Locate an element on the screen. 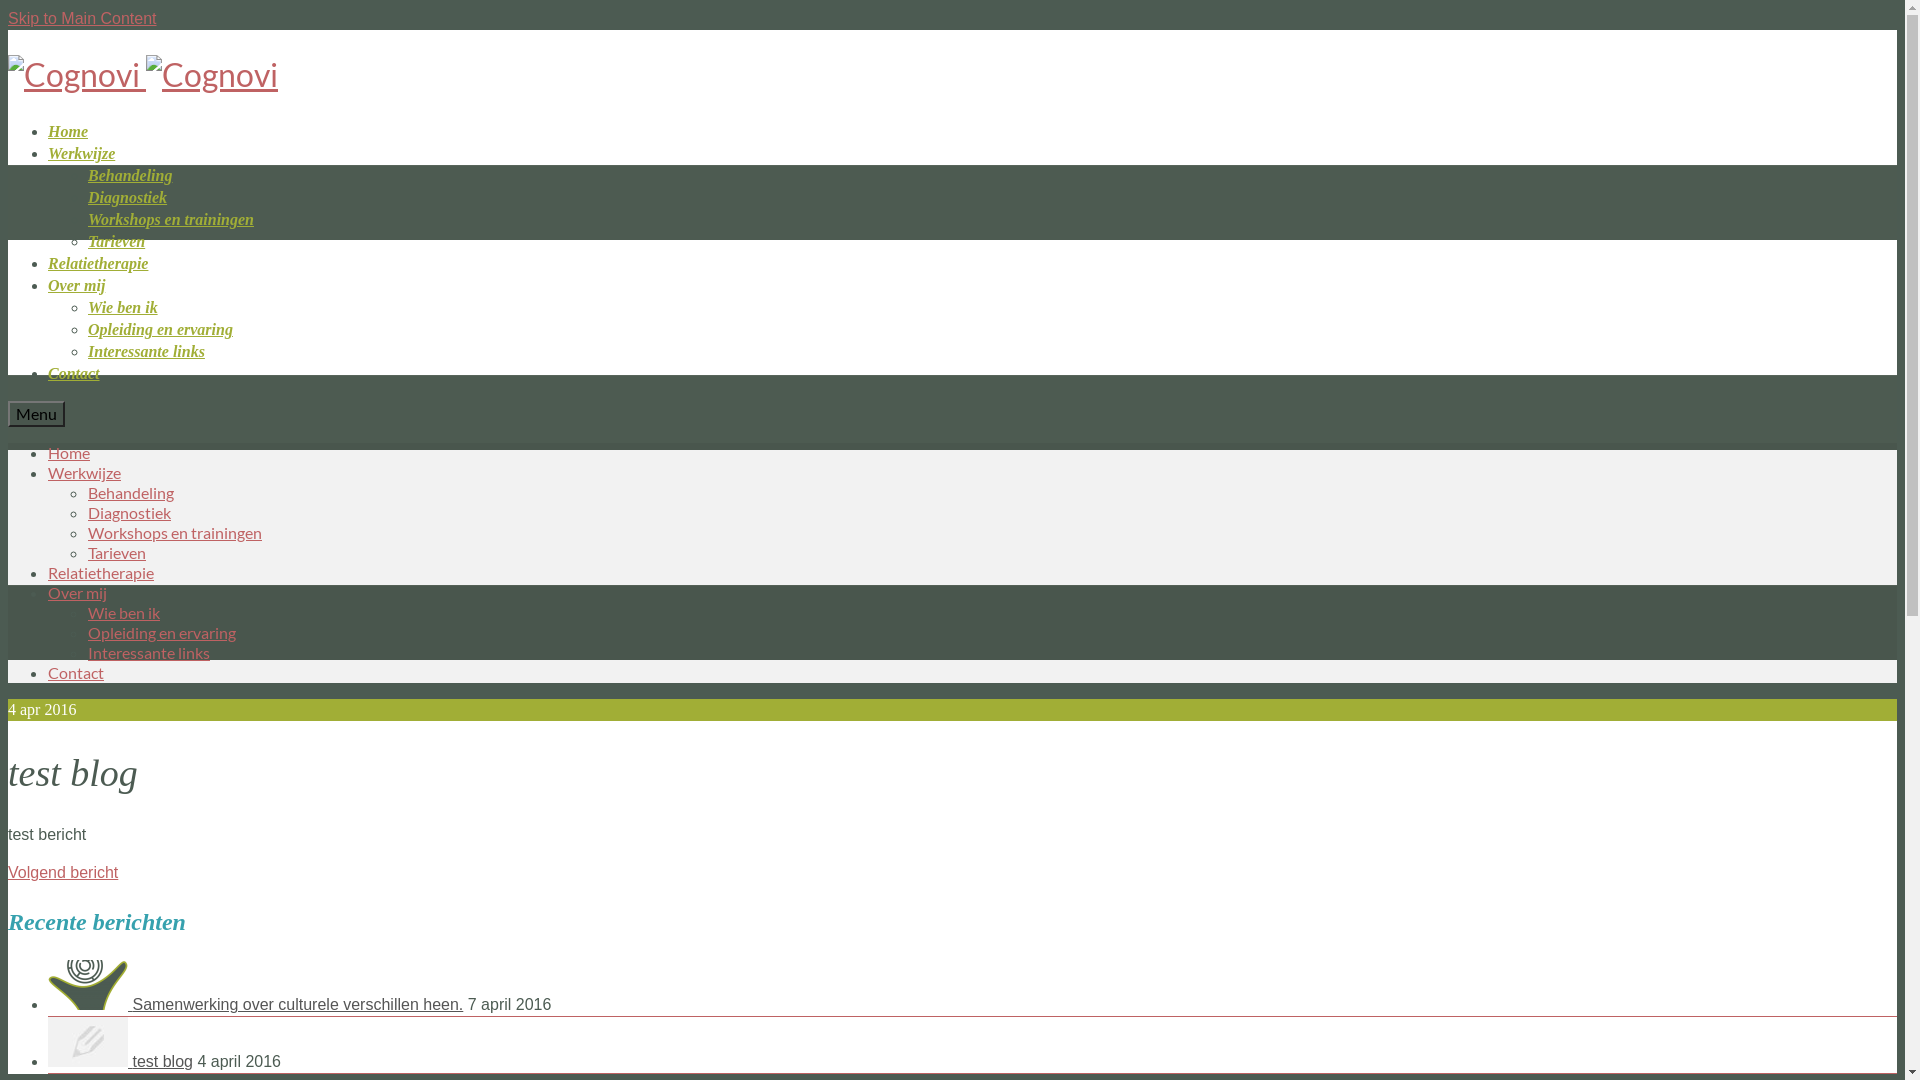 Image resolution: width=1920 pixels, height=1080 pixels. Interessante links is located at coordinates (146, 352).